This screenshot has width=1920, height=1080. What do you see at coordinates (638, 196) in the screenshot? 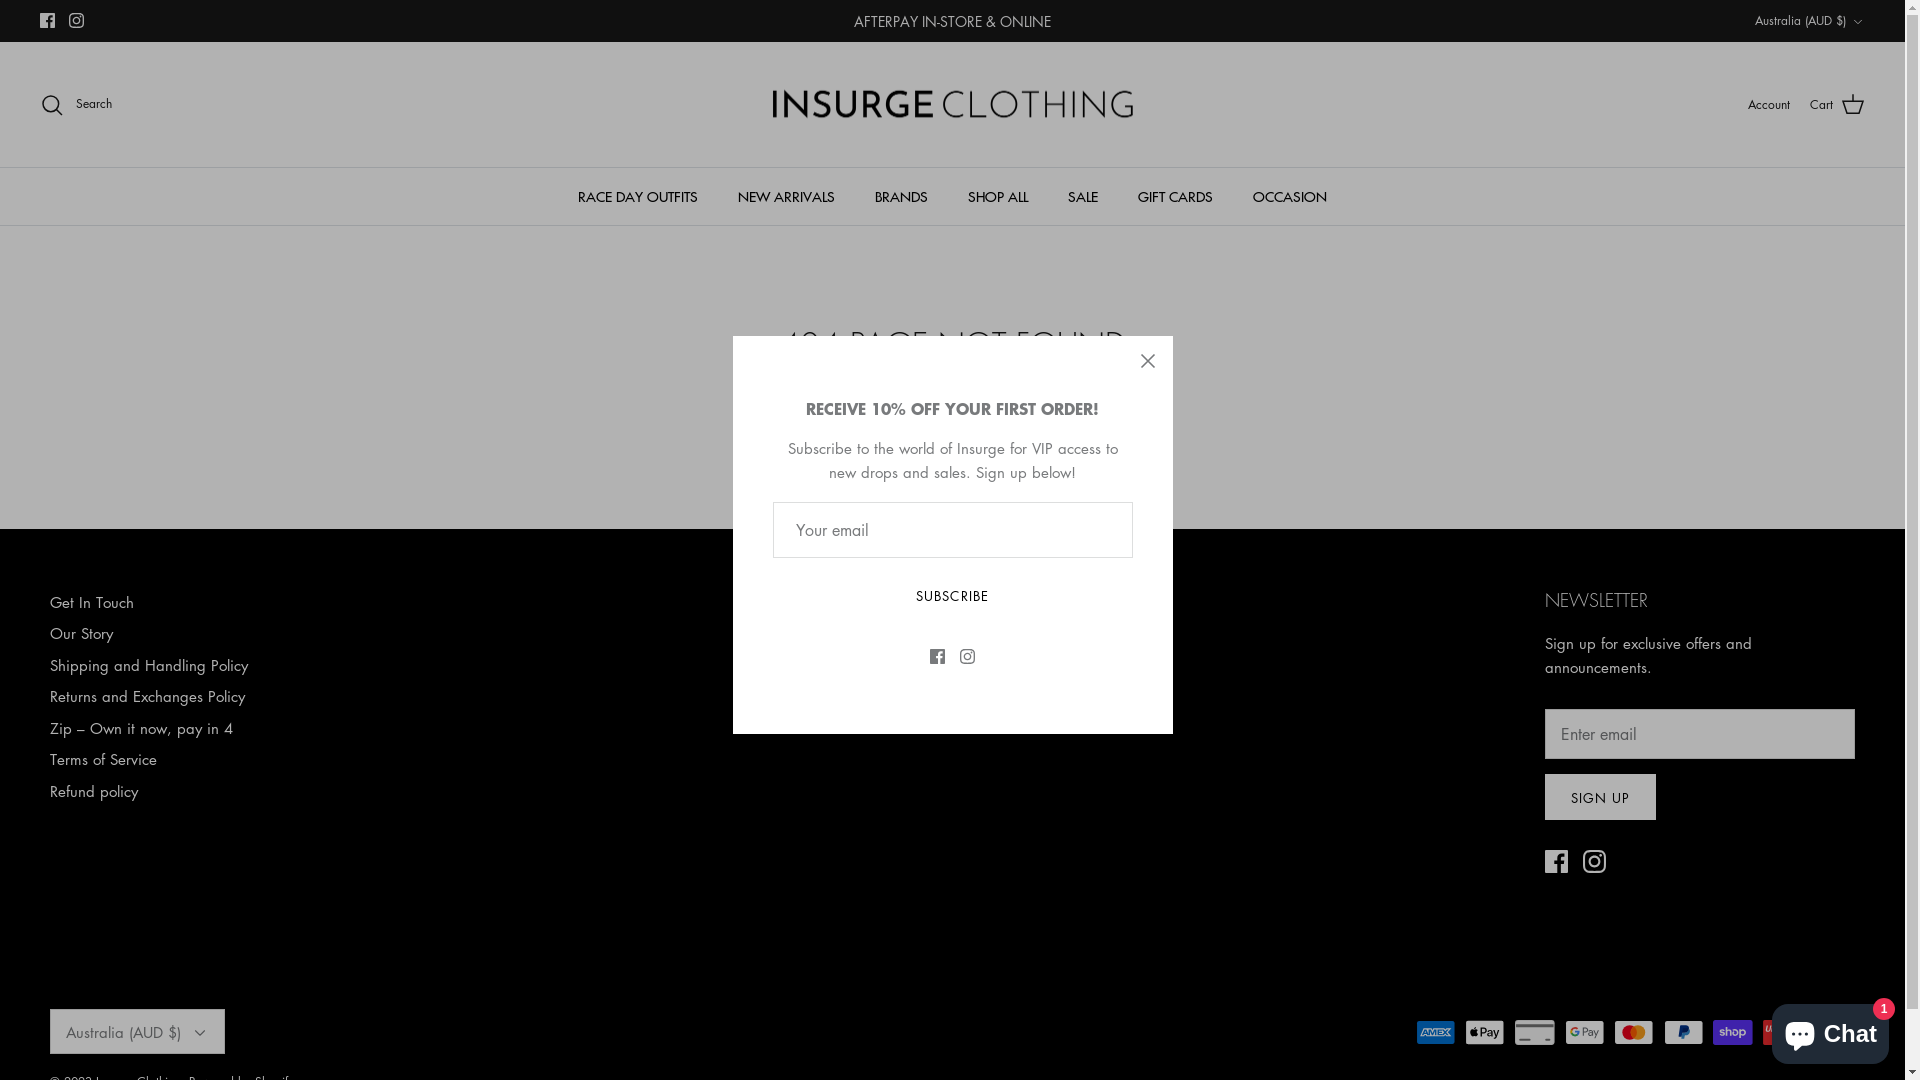
I see `RACE DAY OUTFITS` at bounding box center [638, 196].